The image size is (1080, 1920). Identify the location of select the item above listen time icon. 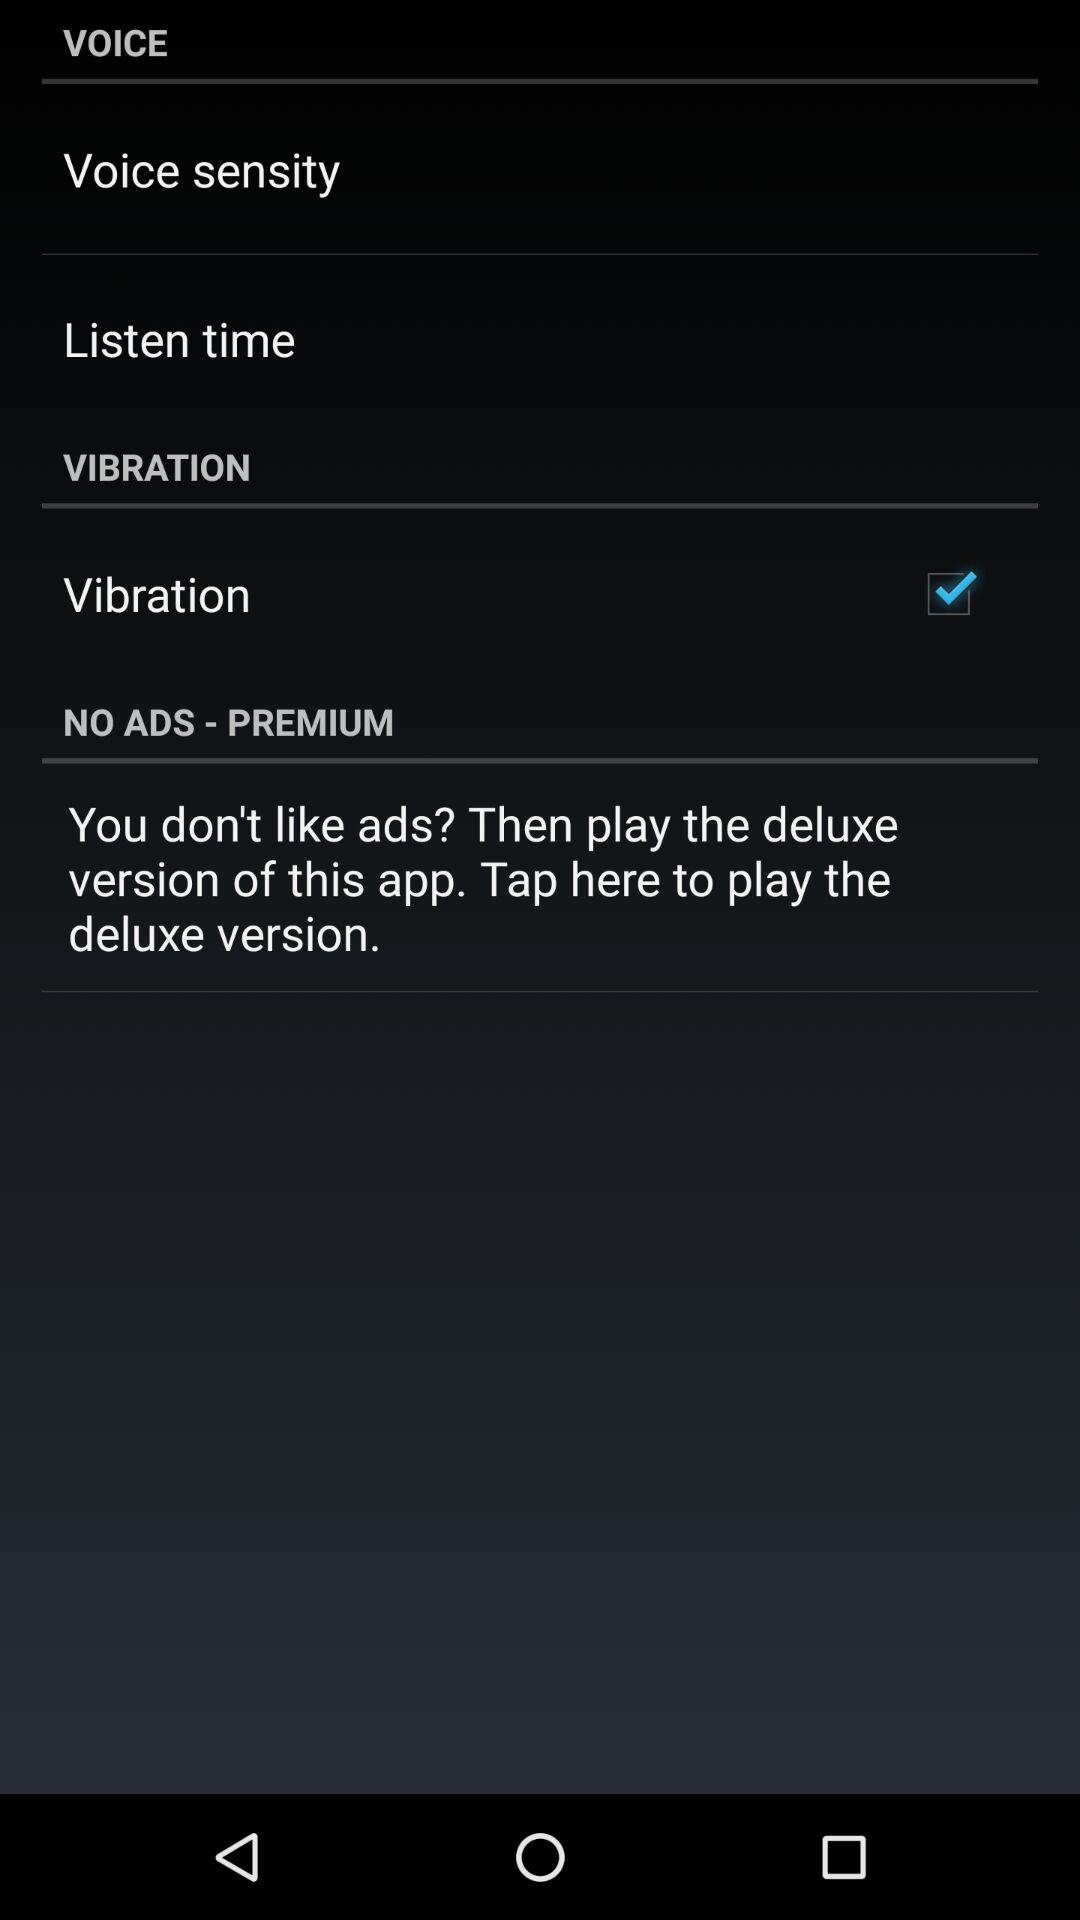
(202, 168).